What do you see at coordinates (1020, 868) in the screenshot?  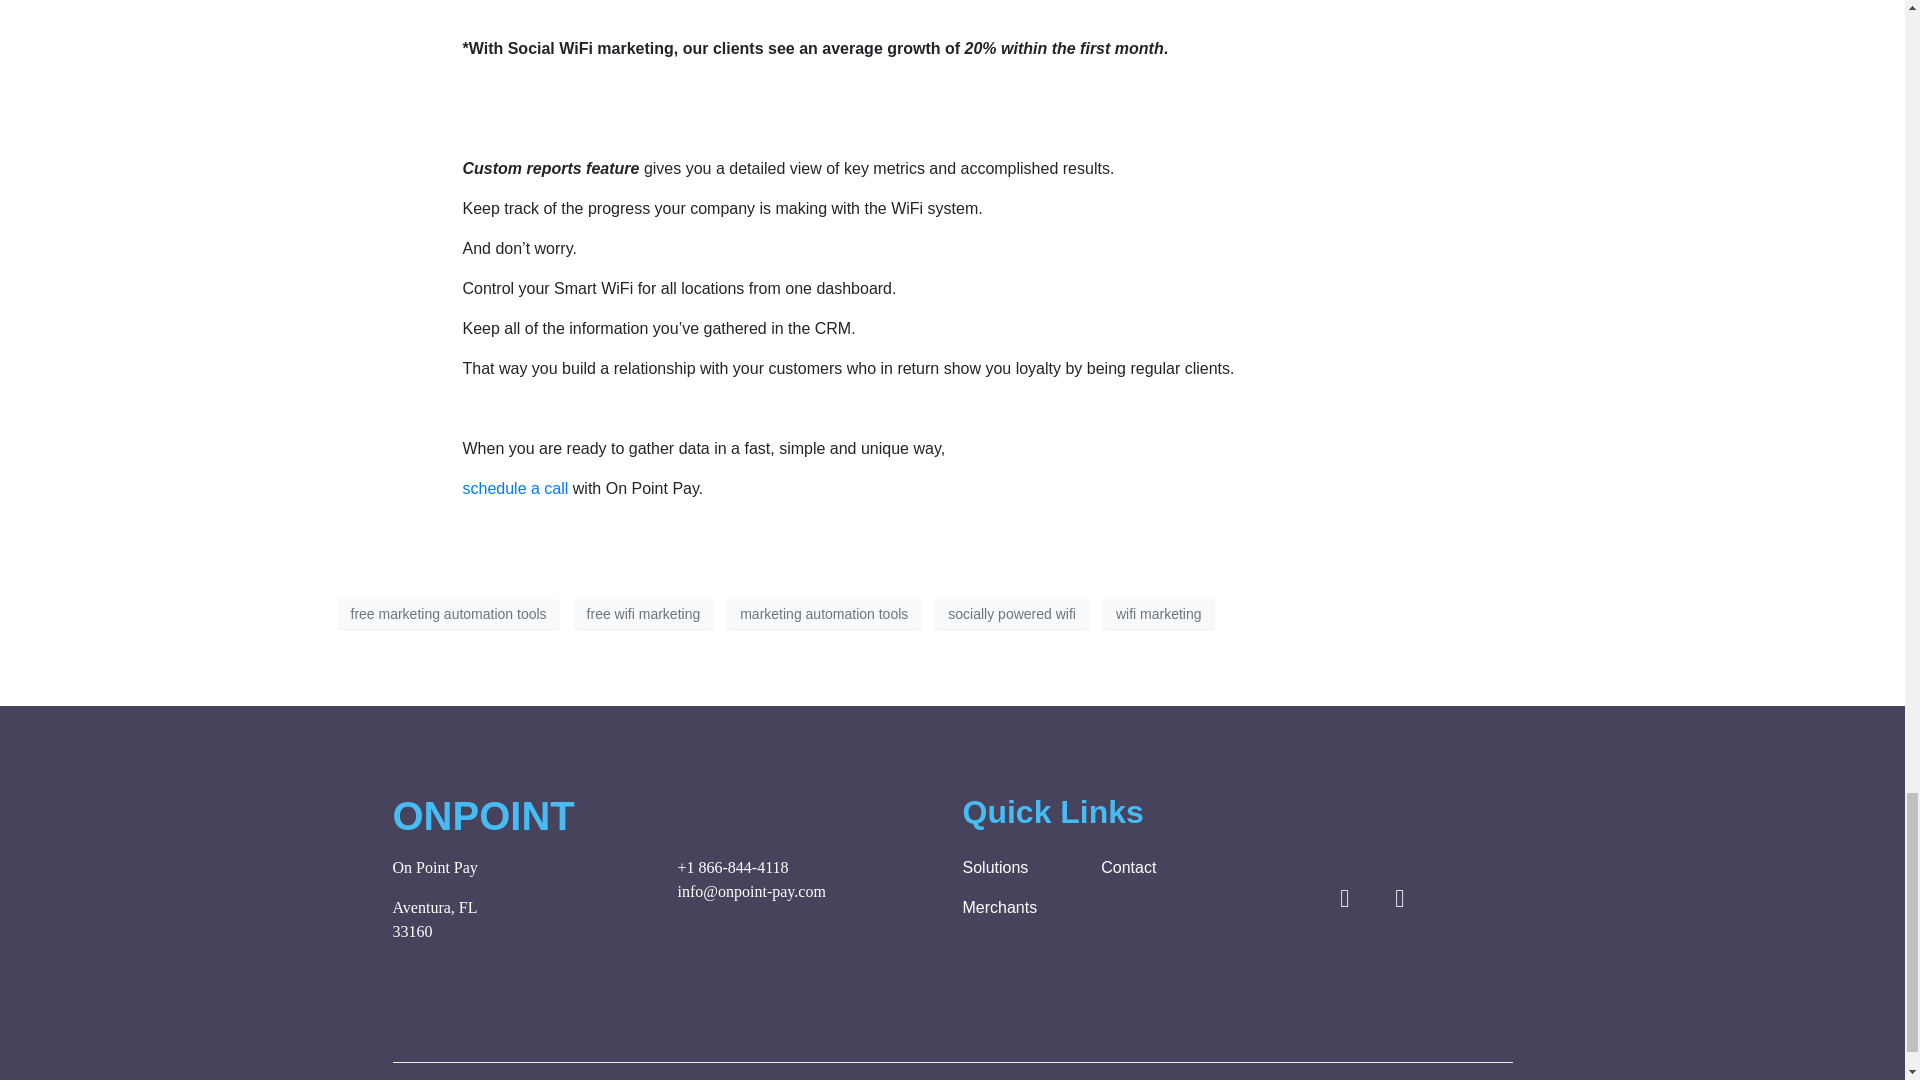 I see `Solutions` at bounding box center [1020, 868].